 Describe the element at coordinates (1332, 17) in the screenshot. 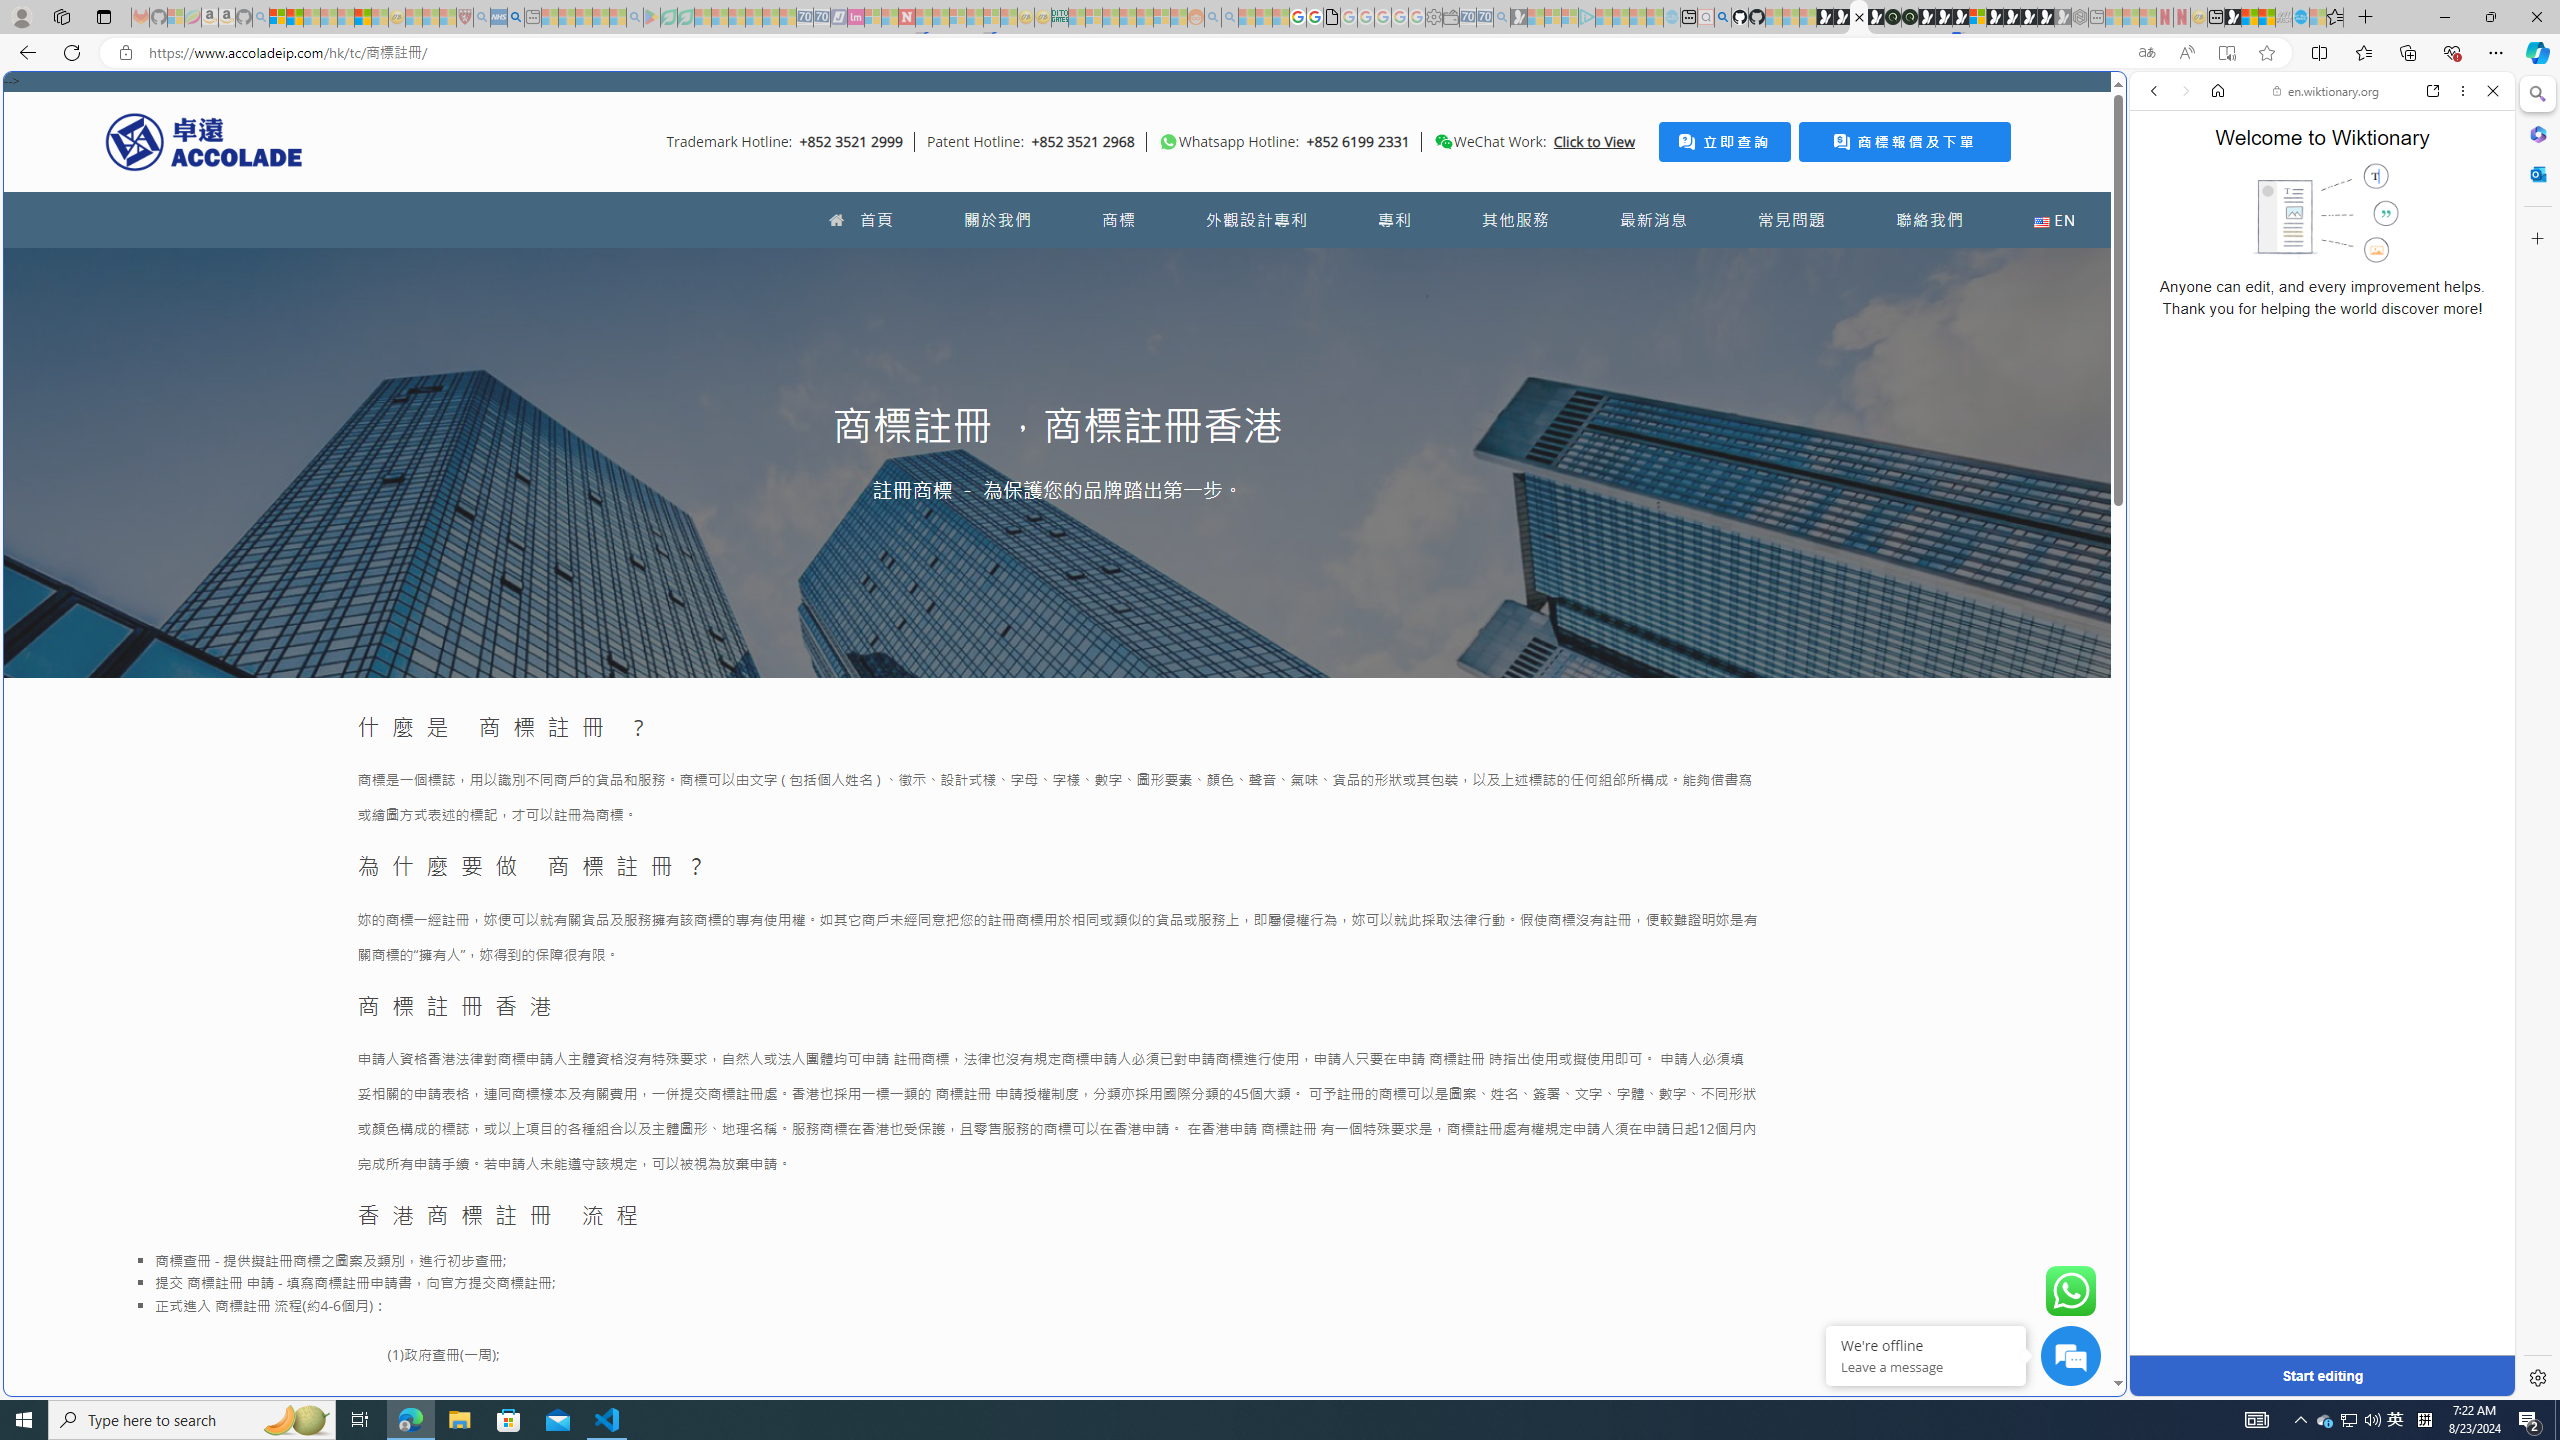

I see `google_privacy_policy_zh-CN.pdf` at that location.